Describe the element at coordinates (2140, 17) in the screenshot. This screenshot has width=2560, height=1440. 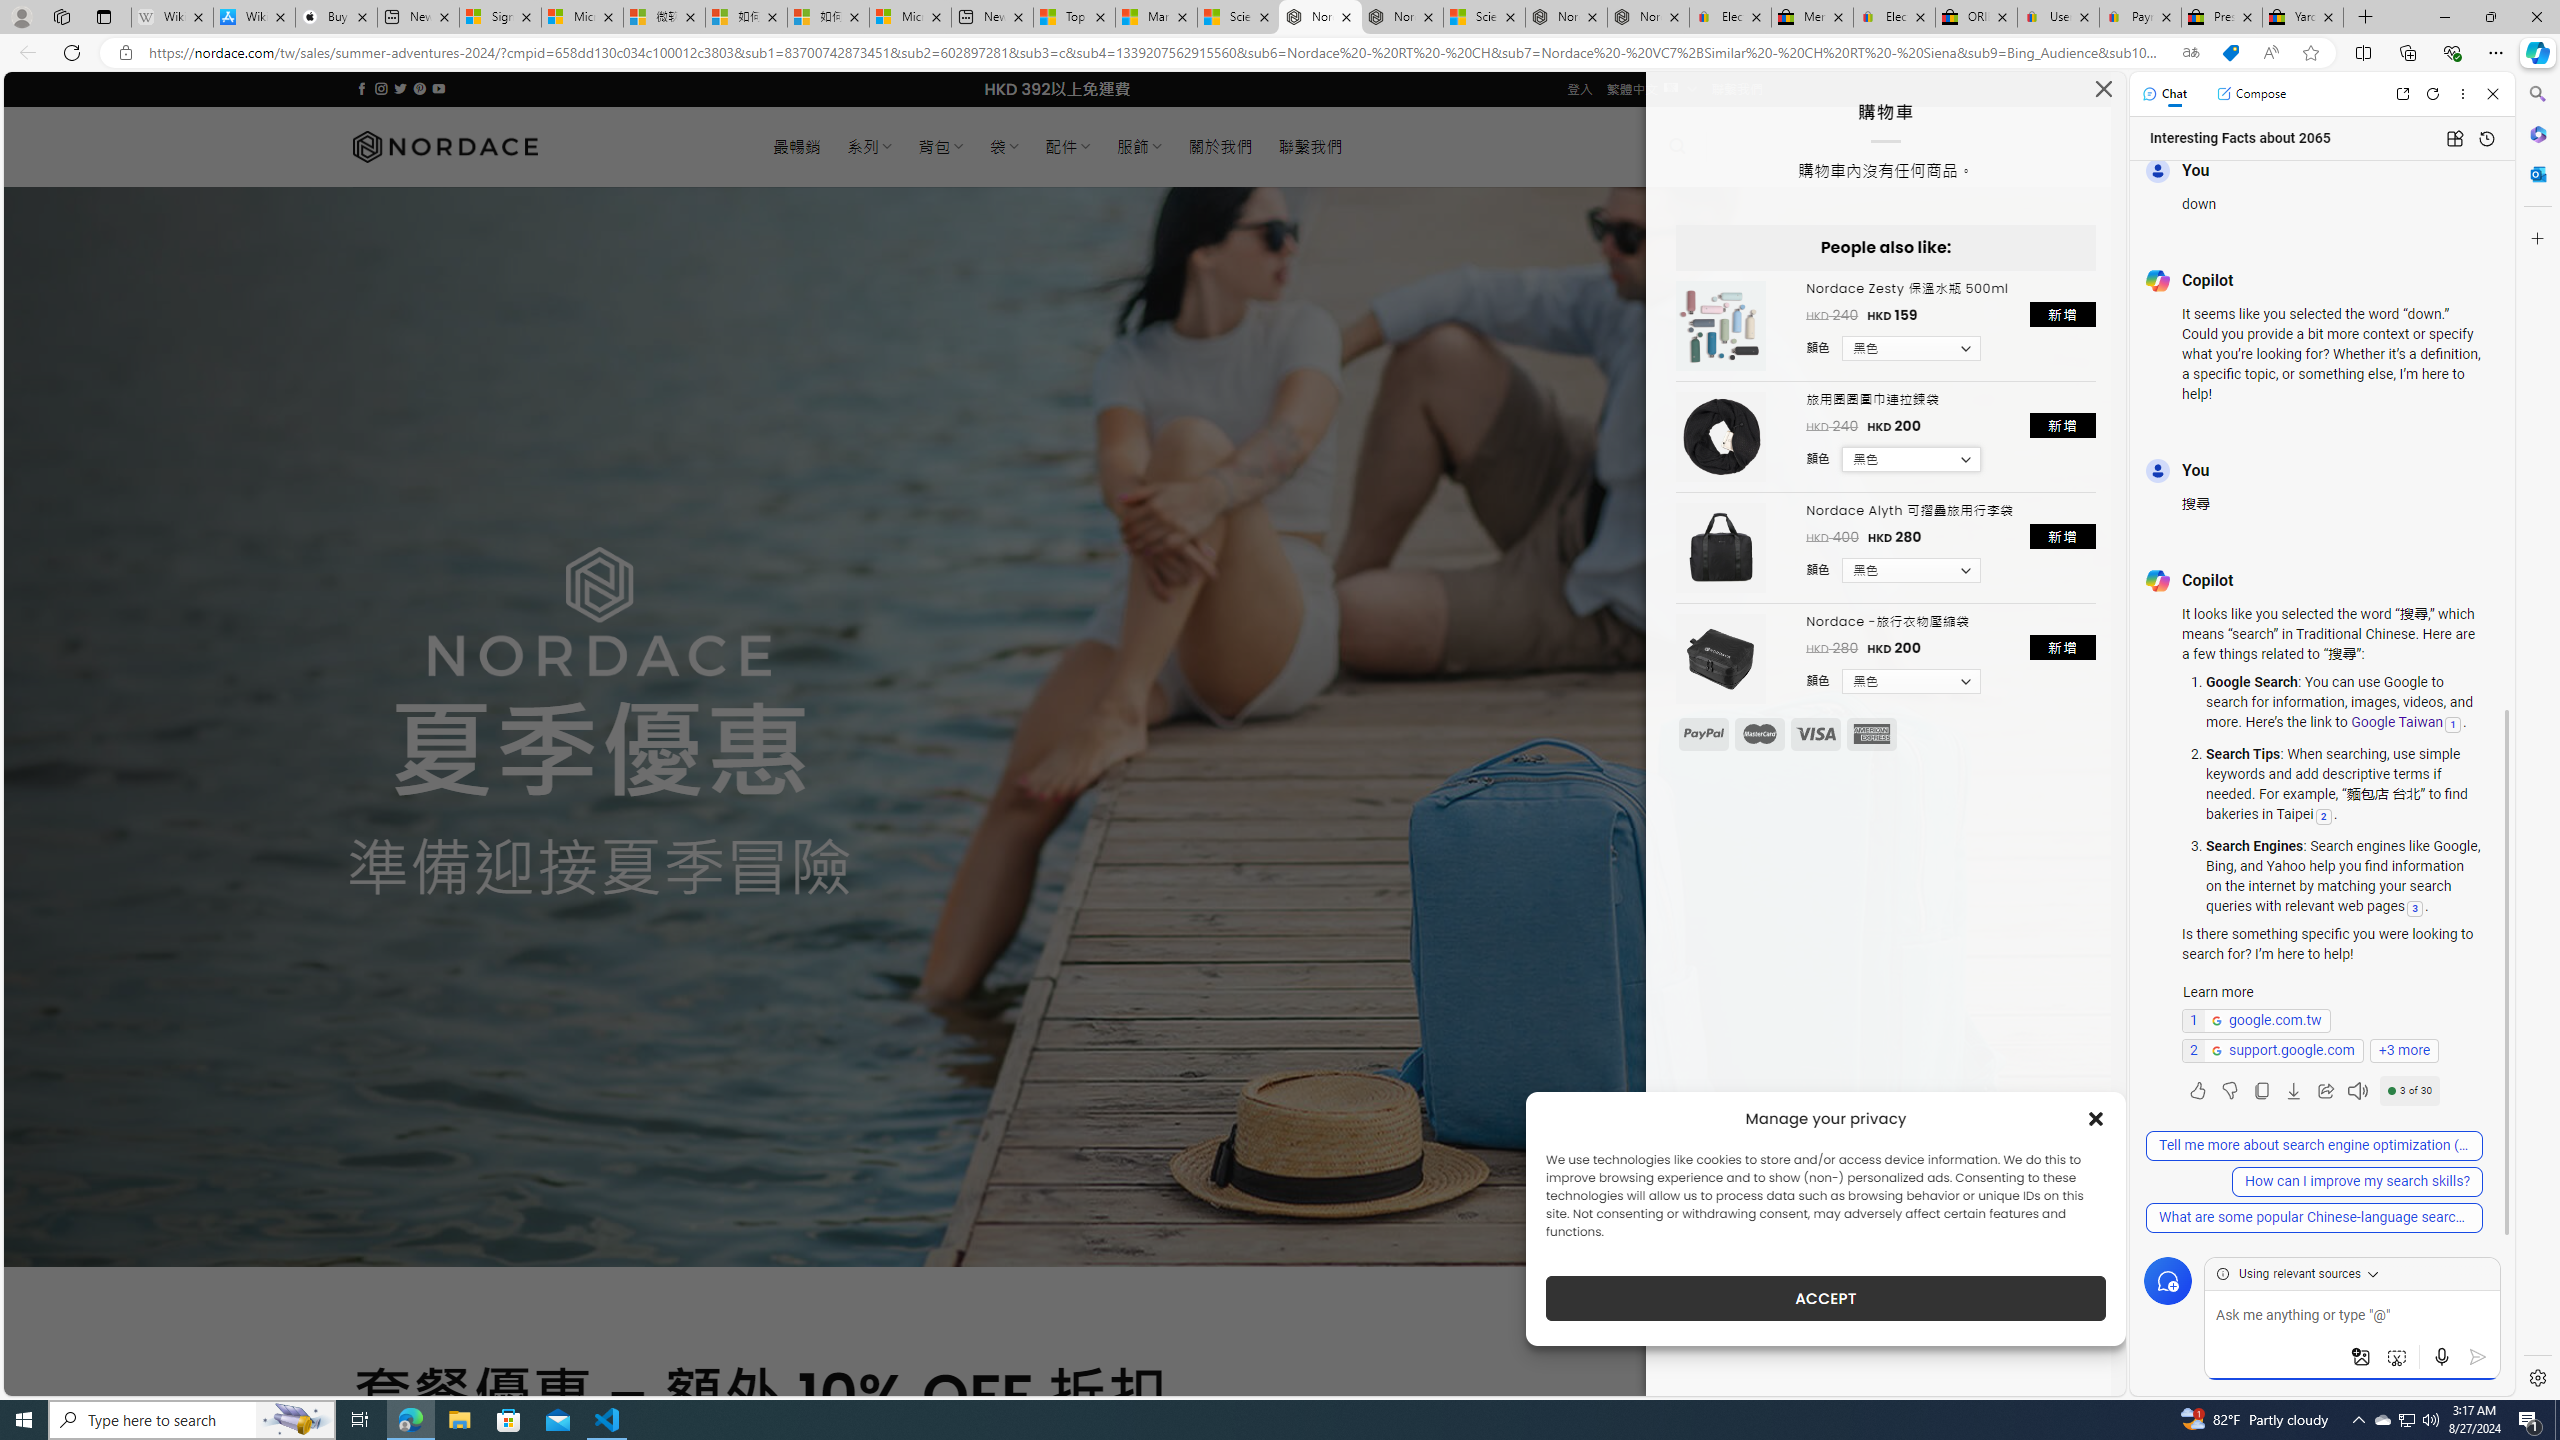
I see `Payments Terms of Use | eBay.com` at that location.